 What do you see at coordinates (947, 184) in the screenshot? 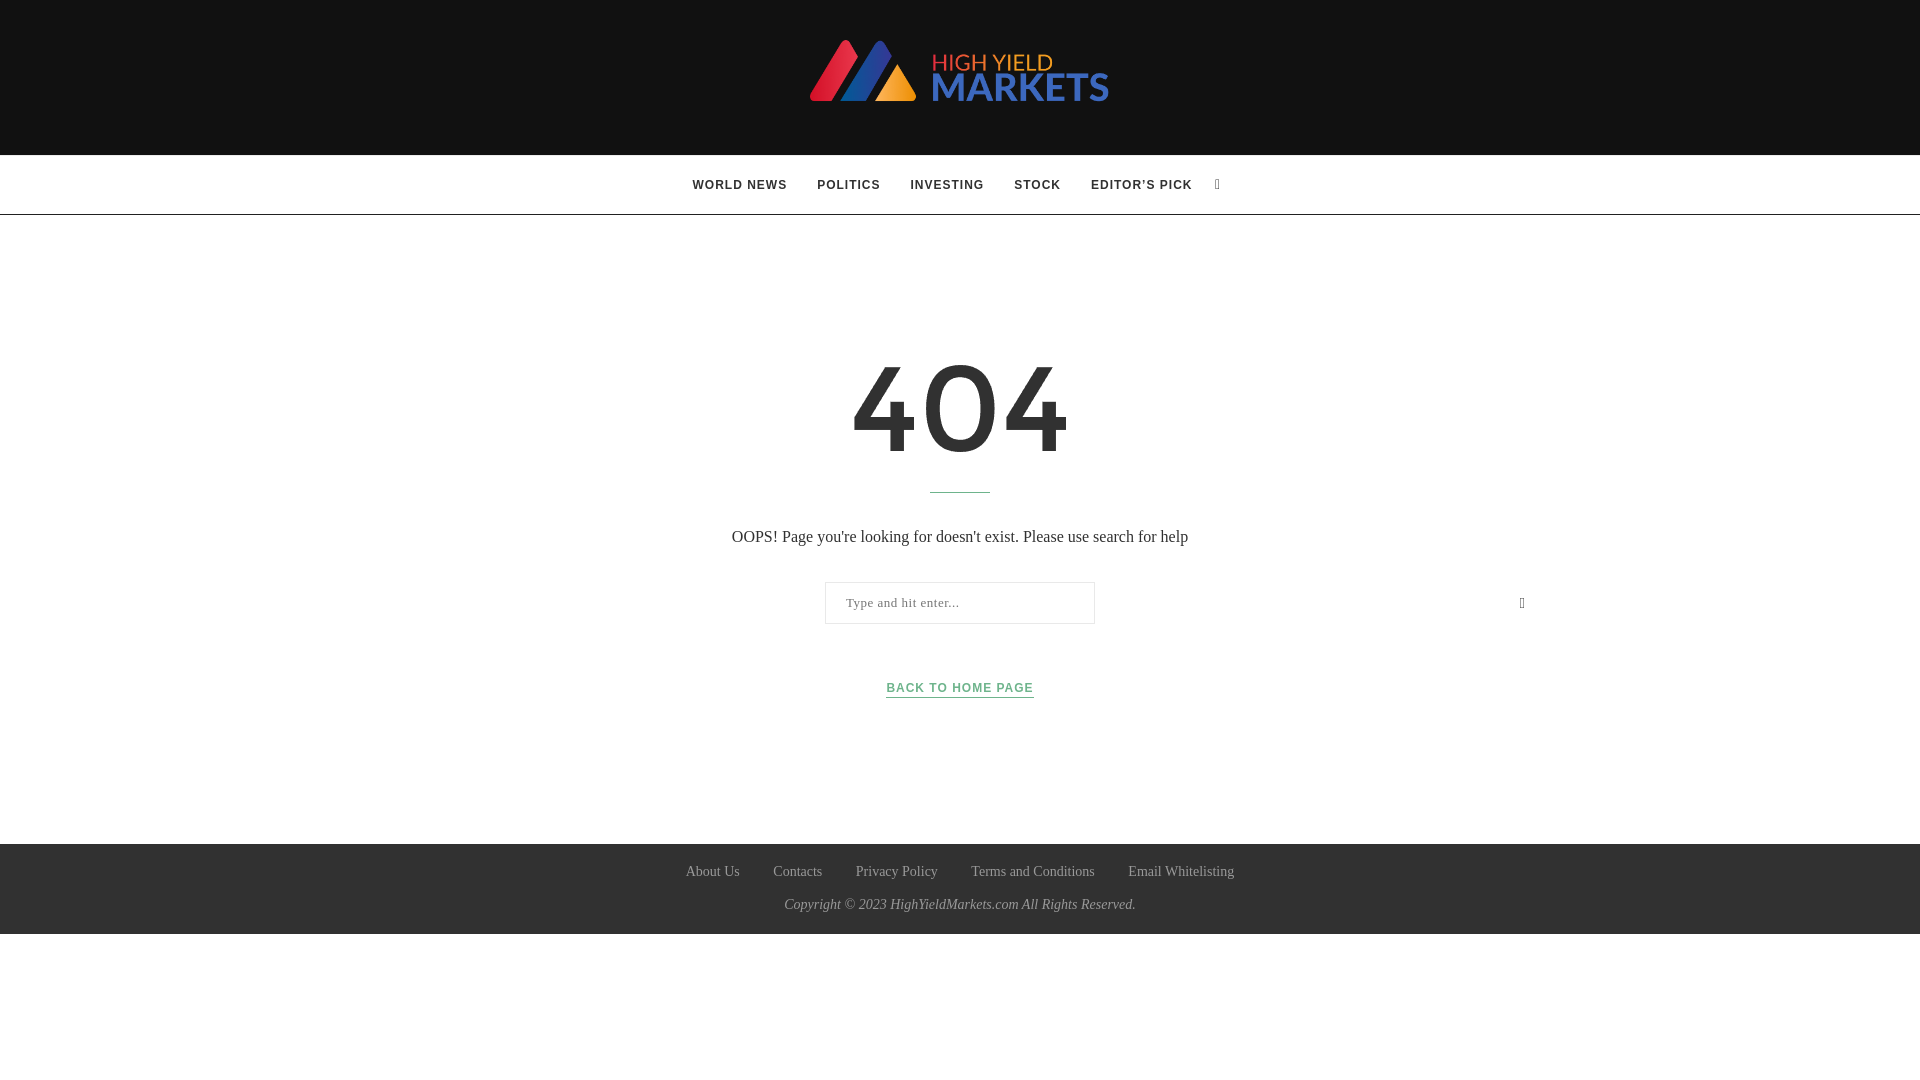
I see `INVESTING` at bounding box center [947, 184].